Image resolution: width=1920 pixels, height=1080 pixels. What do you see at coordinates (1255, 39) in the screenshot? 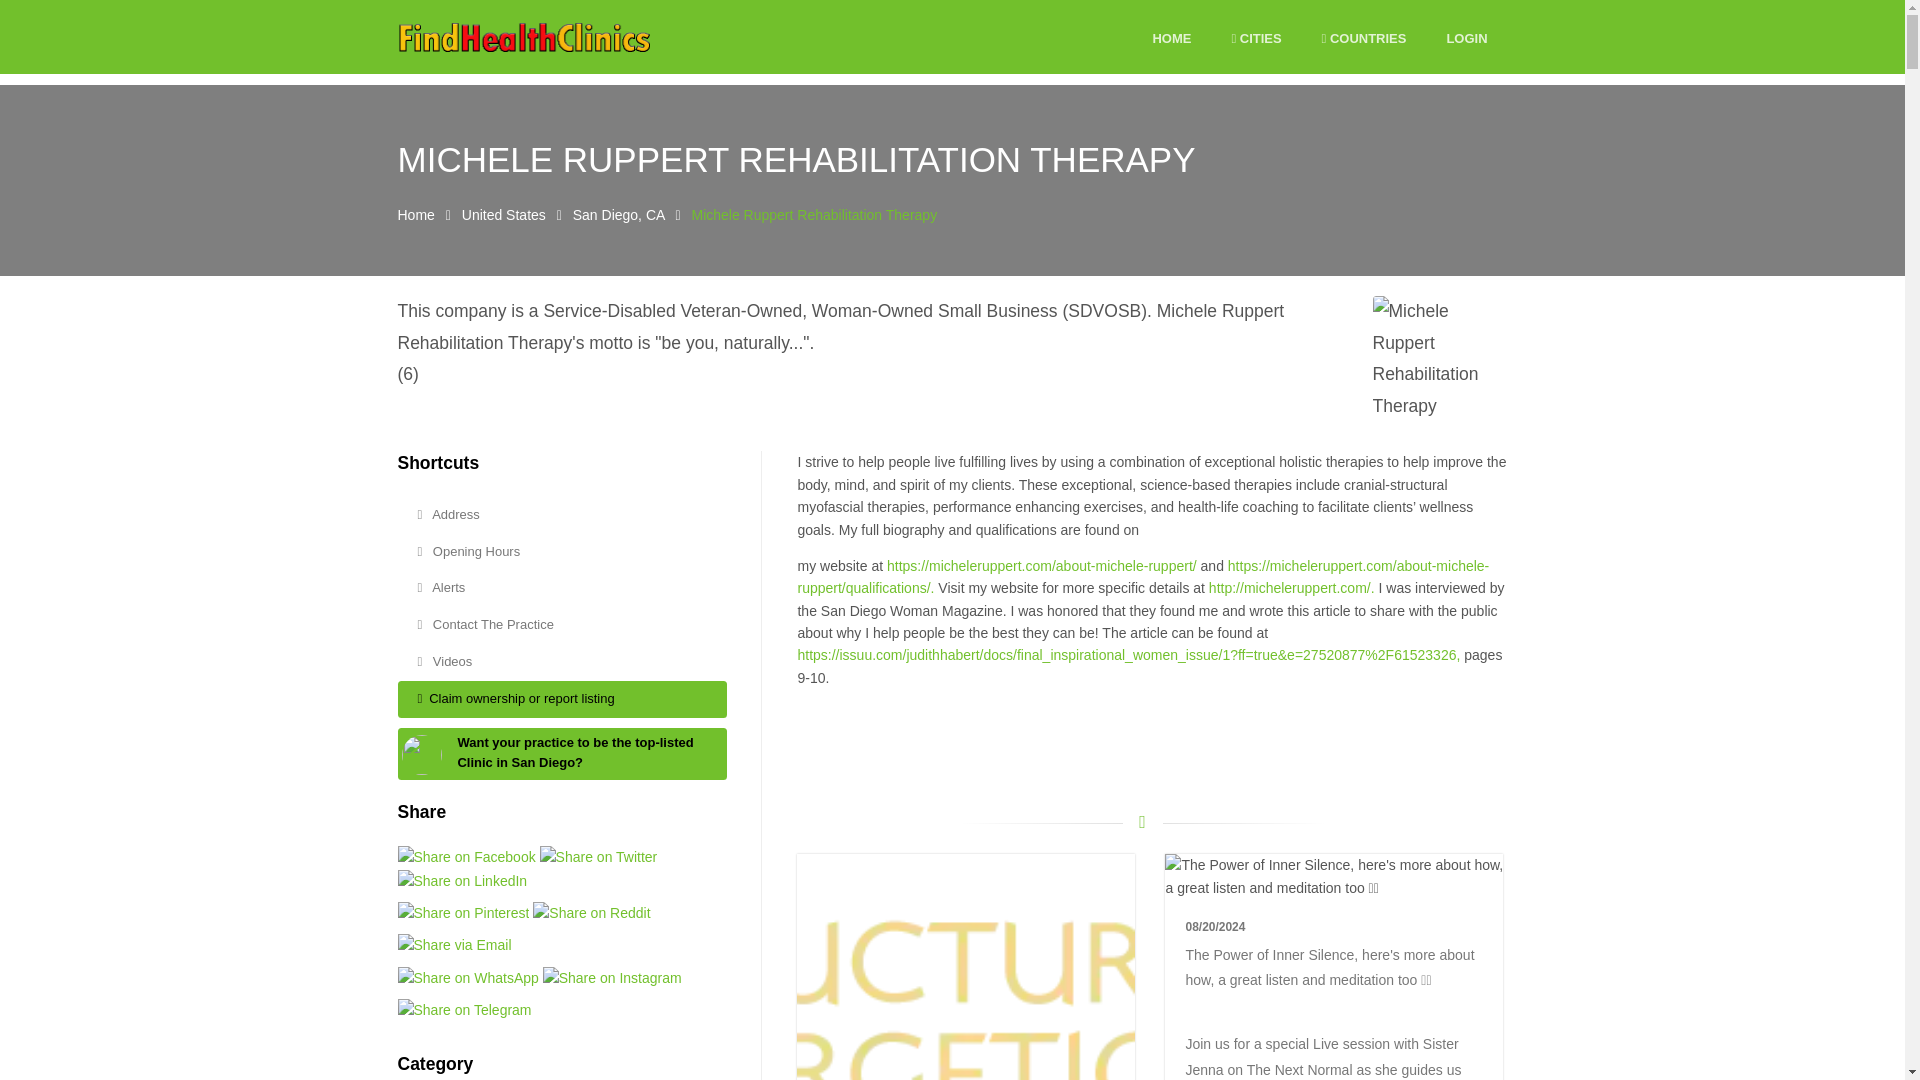
I see `CITIES` at bounding box center [1255, 39].